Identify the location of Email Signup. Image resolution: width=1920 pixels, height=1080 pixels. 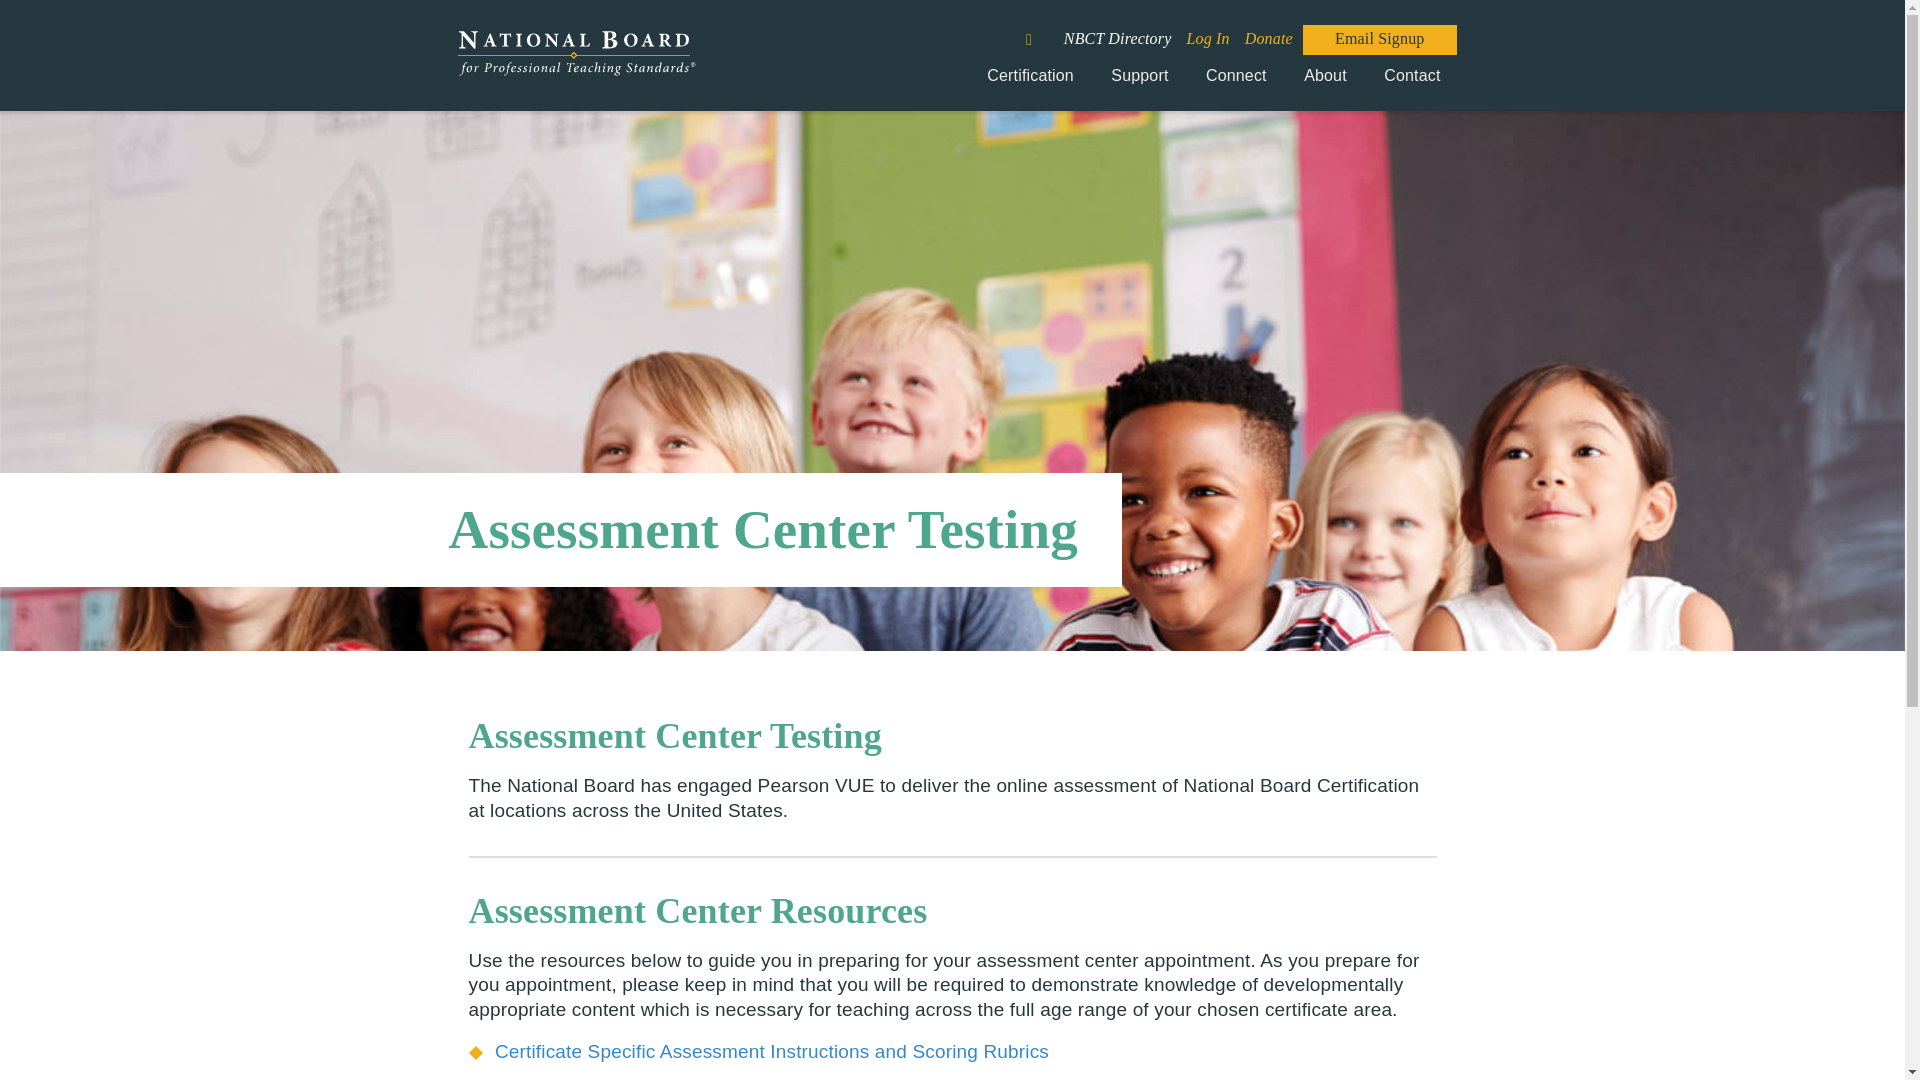
(1379, 38).